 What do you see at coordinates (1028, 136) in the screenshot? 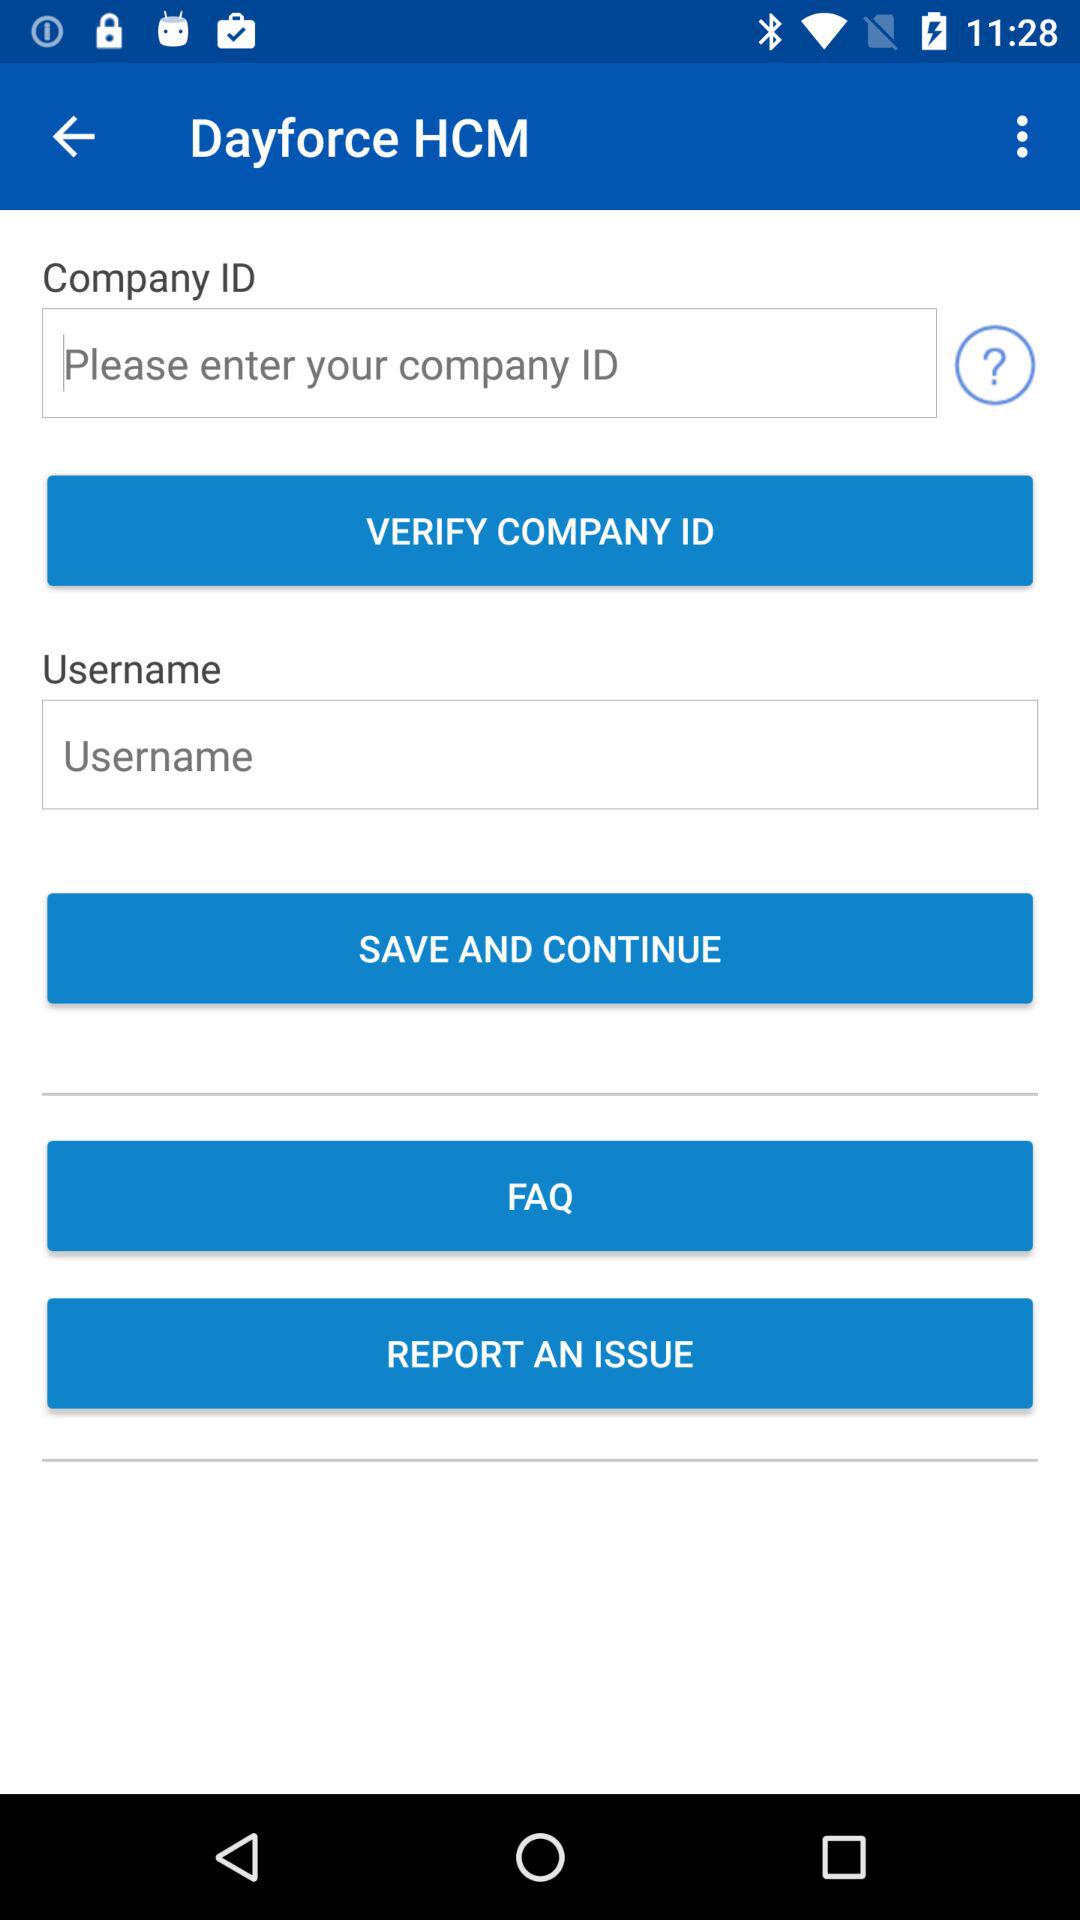
I see `tap item above the company id icon` at bounding box center [1028, 136].